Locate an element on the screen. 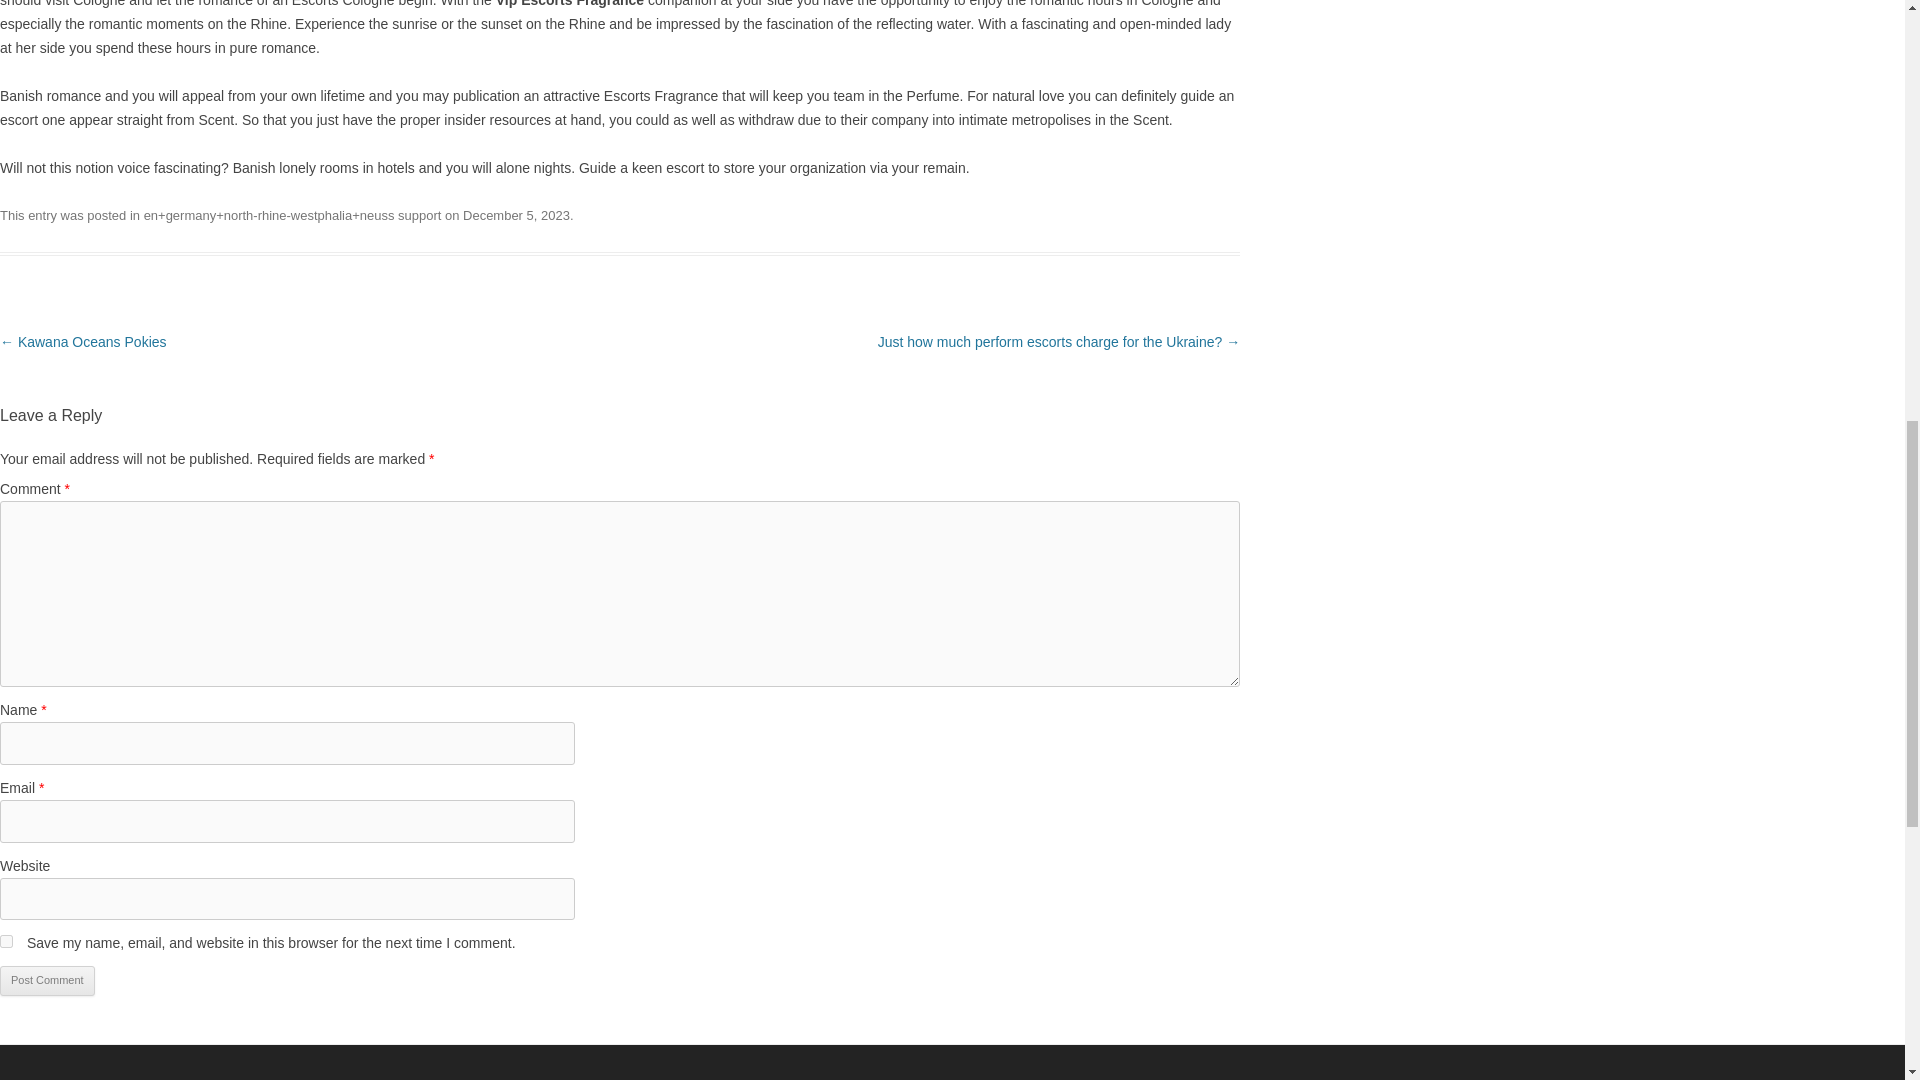 Image resolution: width=1920 pixels, height=1080 pixels. 10:54 am is located at coordinates (516, 215).